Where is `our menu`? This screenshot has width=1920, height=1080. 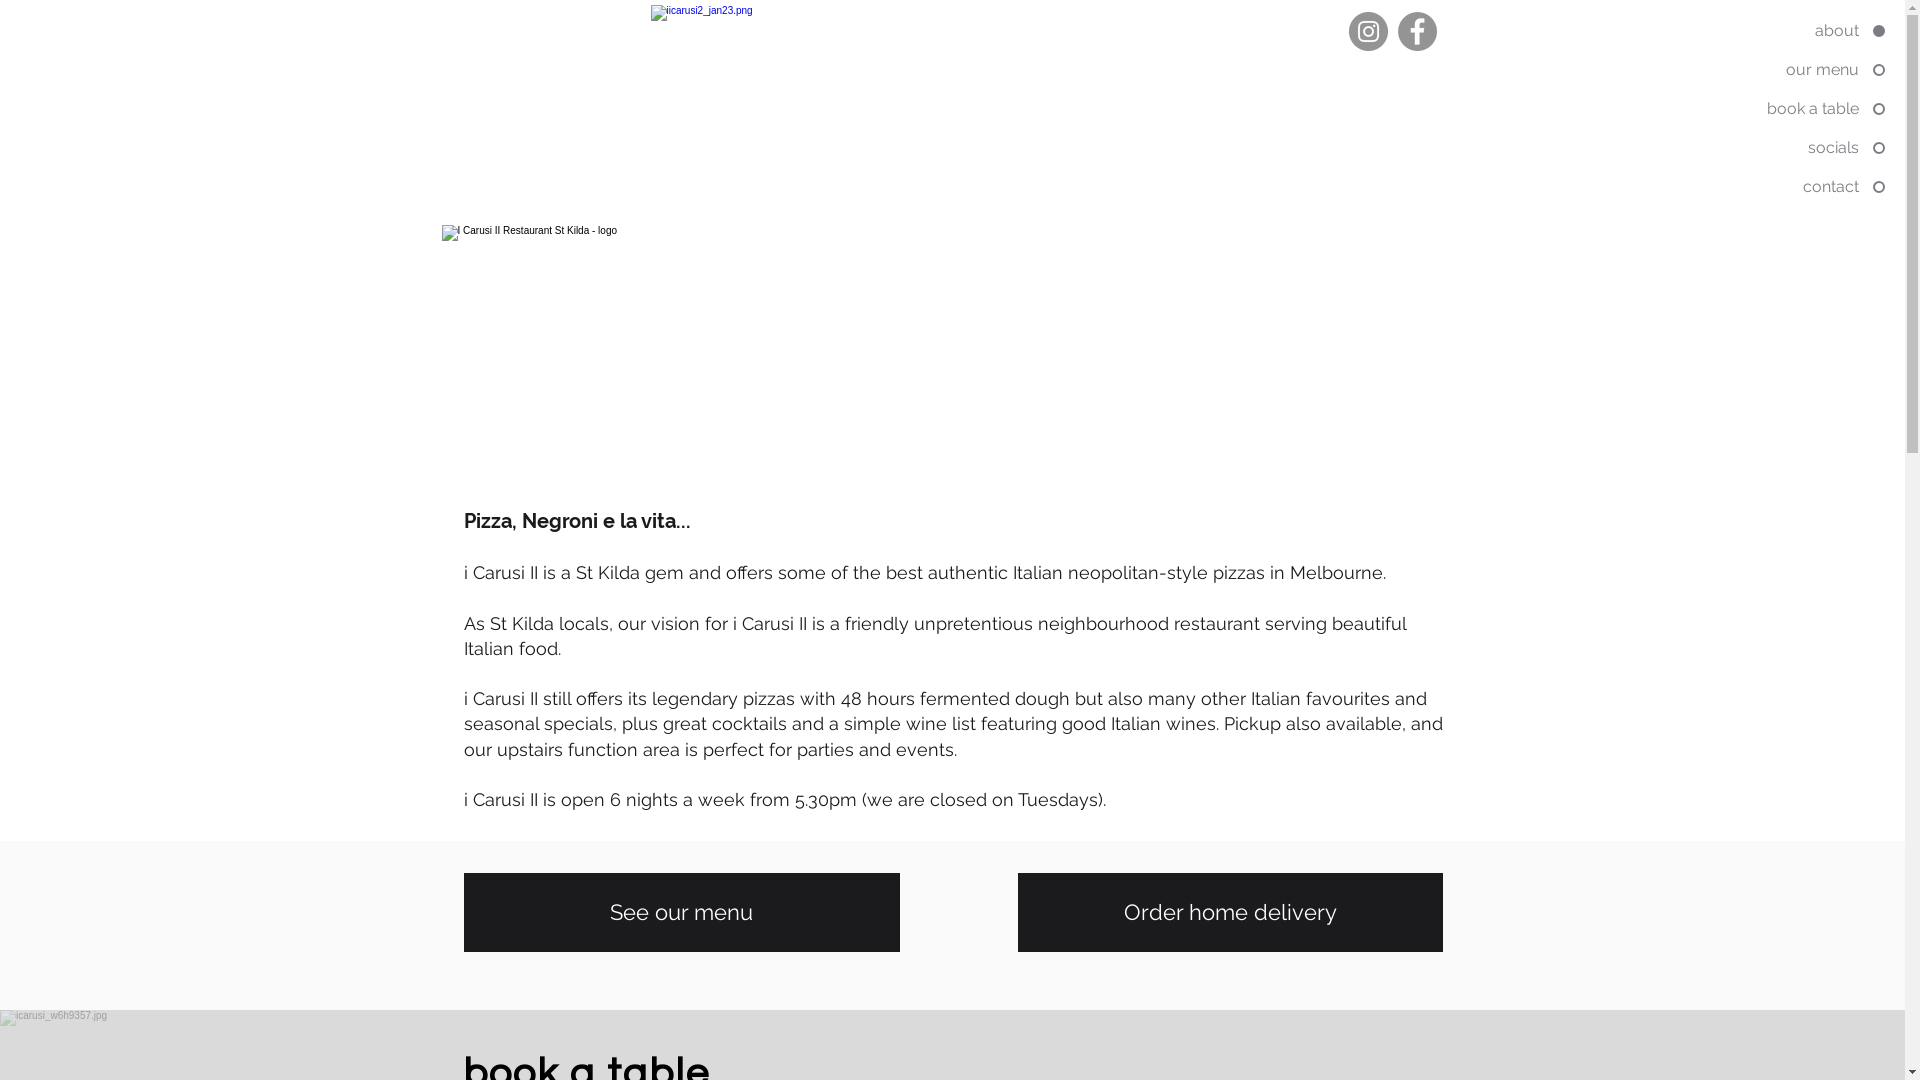
our menu is located at coordinates (1788, 70).